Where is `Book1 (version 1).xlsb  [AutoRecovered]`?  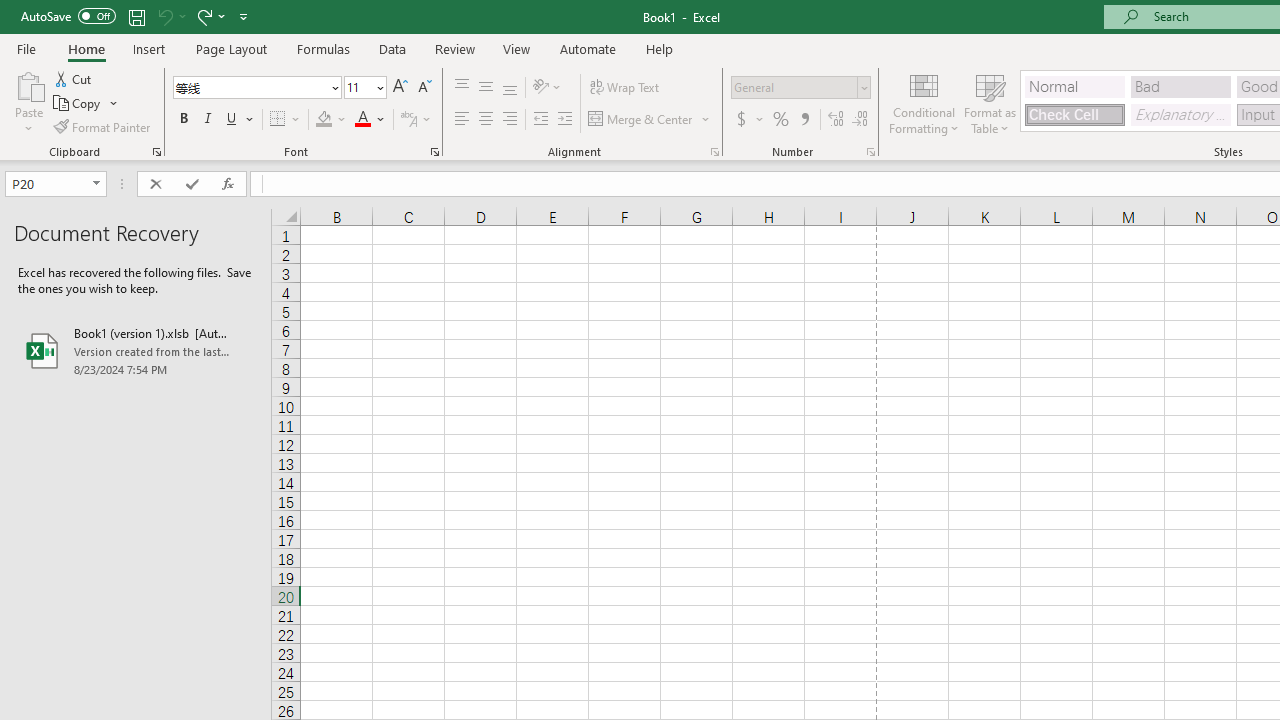
Book1 (version 1).xlsb  [AutoRecovered] is located at coordinates (136, 350).